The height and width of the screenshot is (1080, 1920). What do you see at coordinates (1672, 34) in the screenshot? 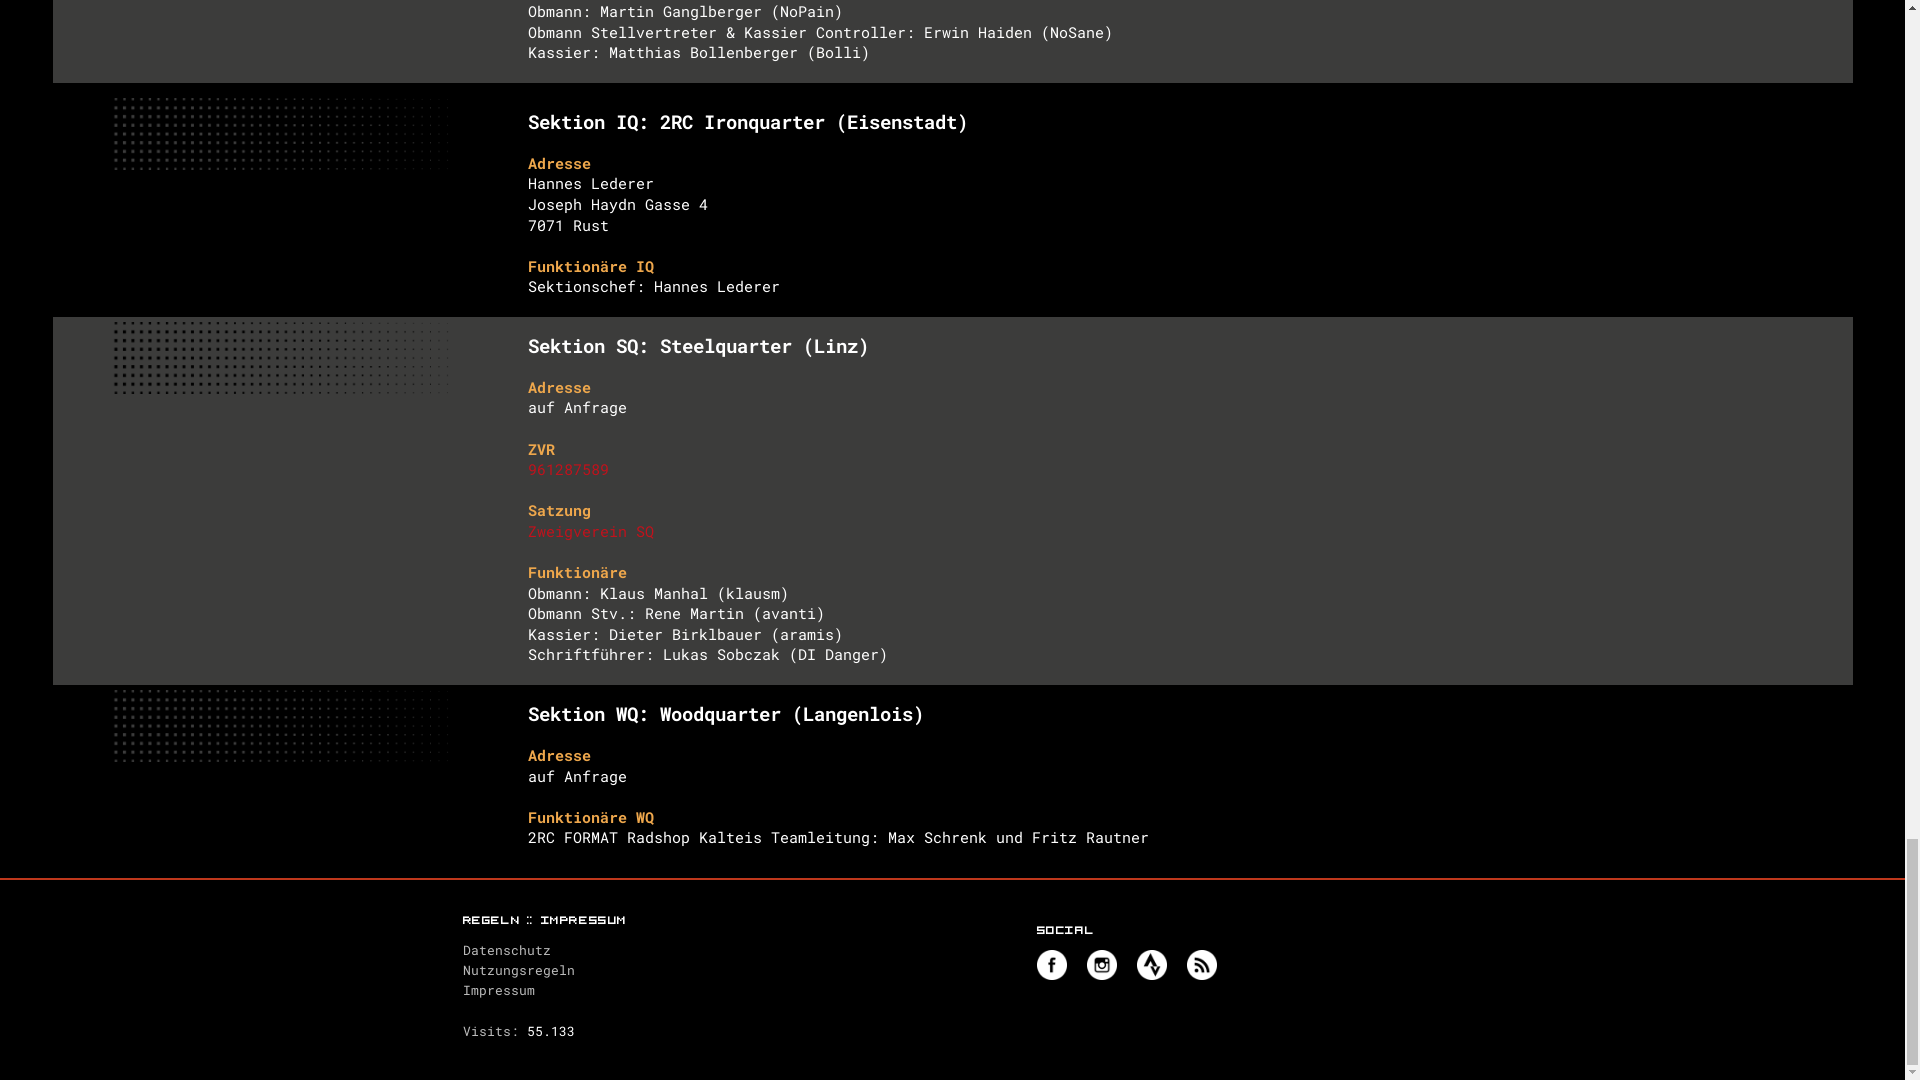
I see `SHOP ::` at bounding box center [1672, 34].